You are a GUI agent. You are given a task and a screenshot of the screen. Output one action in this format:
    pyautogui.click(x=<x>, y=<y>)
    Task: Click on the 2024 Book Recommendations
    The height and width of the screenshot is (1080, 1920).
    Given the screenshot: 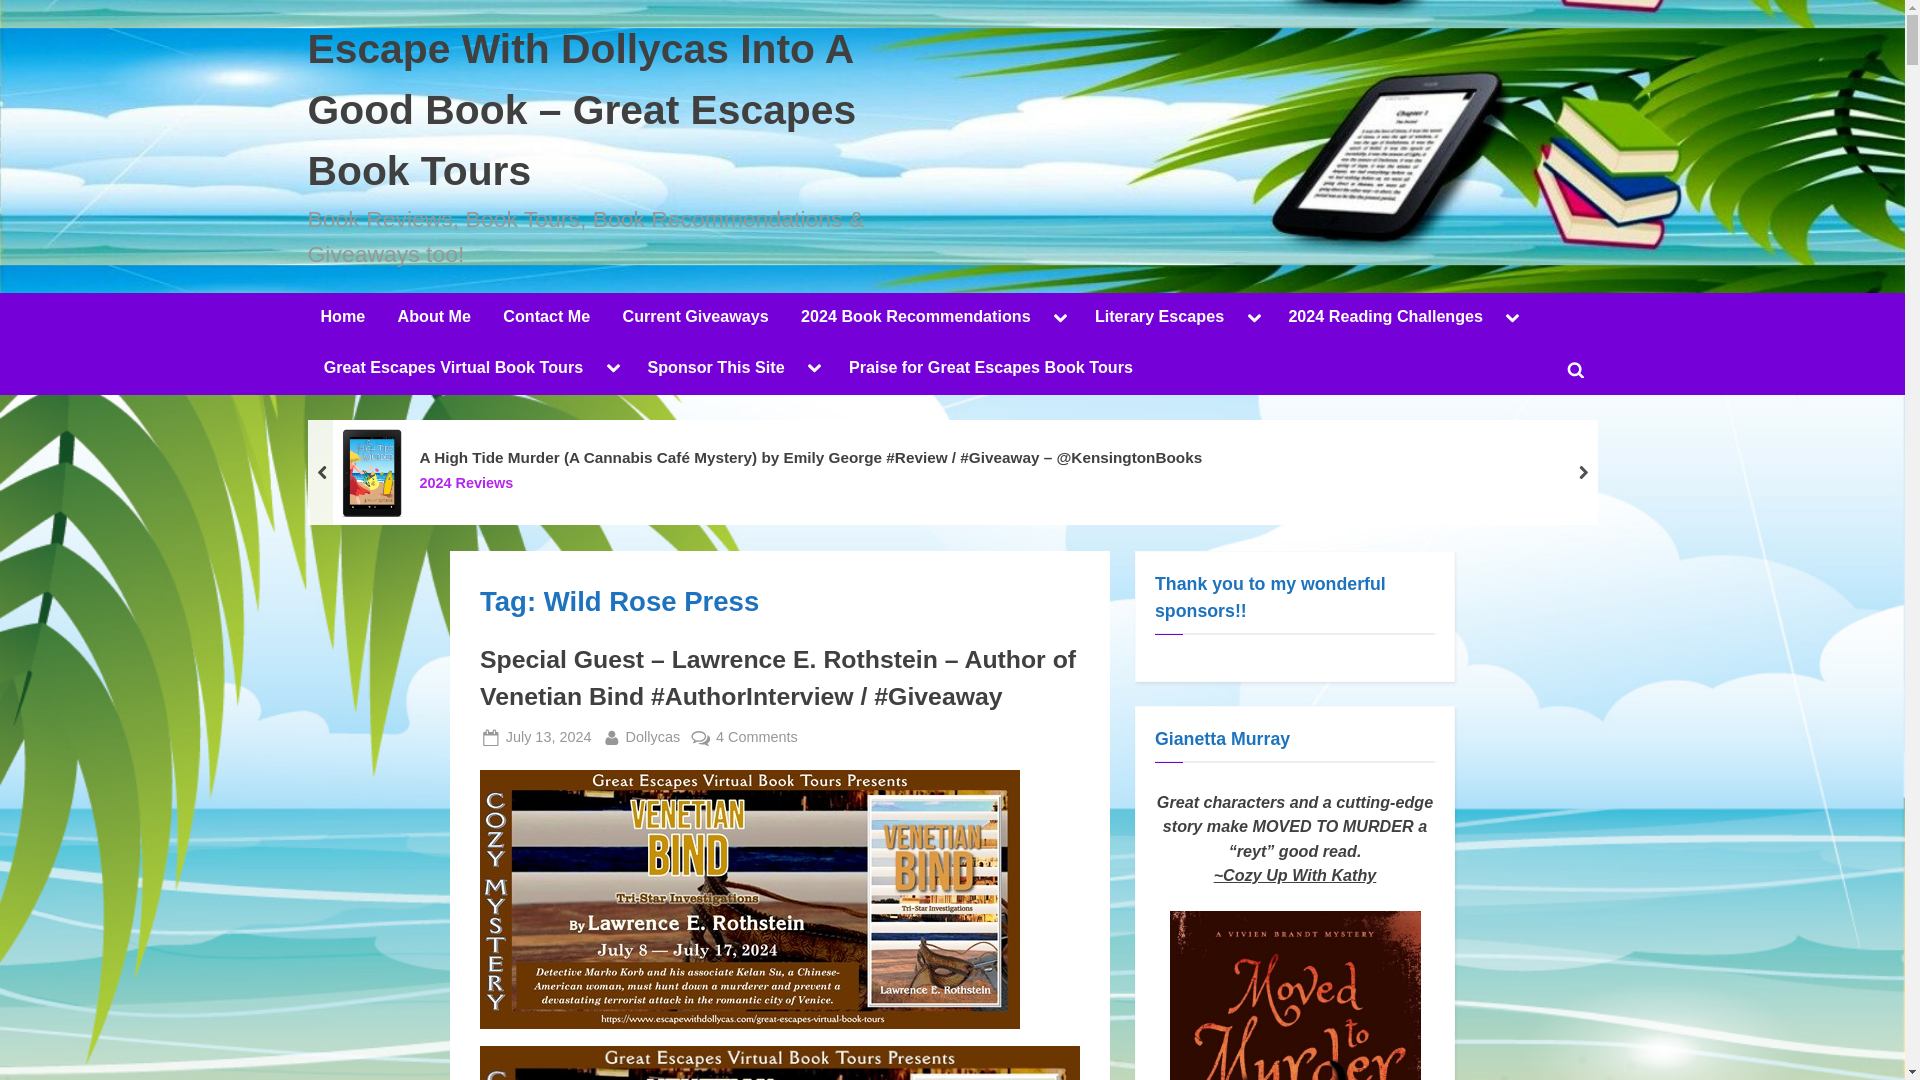 What is the action you would take?
    pyautogui.click(x=914, y=318)
    